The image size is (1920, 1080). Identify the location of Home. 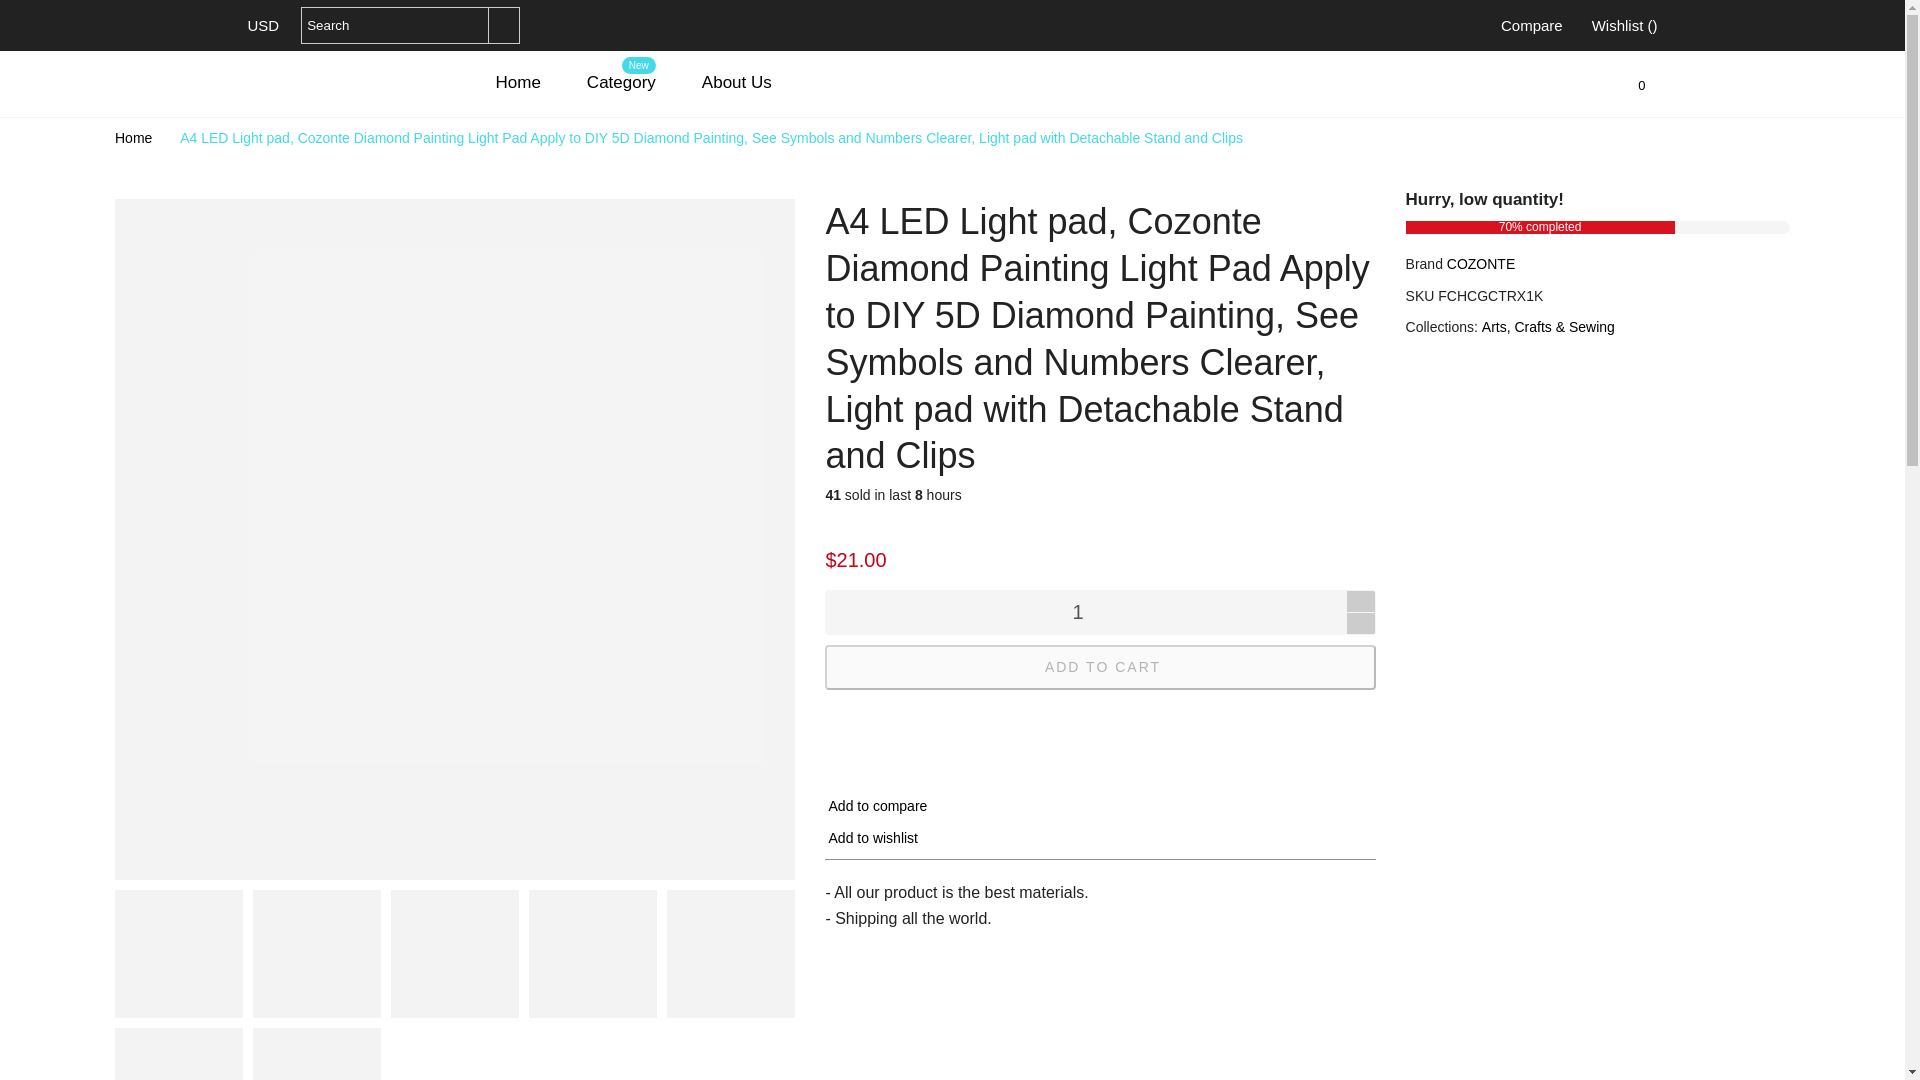
(135, 137).